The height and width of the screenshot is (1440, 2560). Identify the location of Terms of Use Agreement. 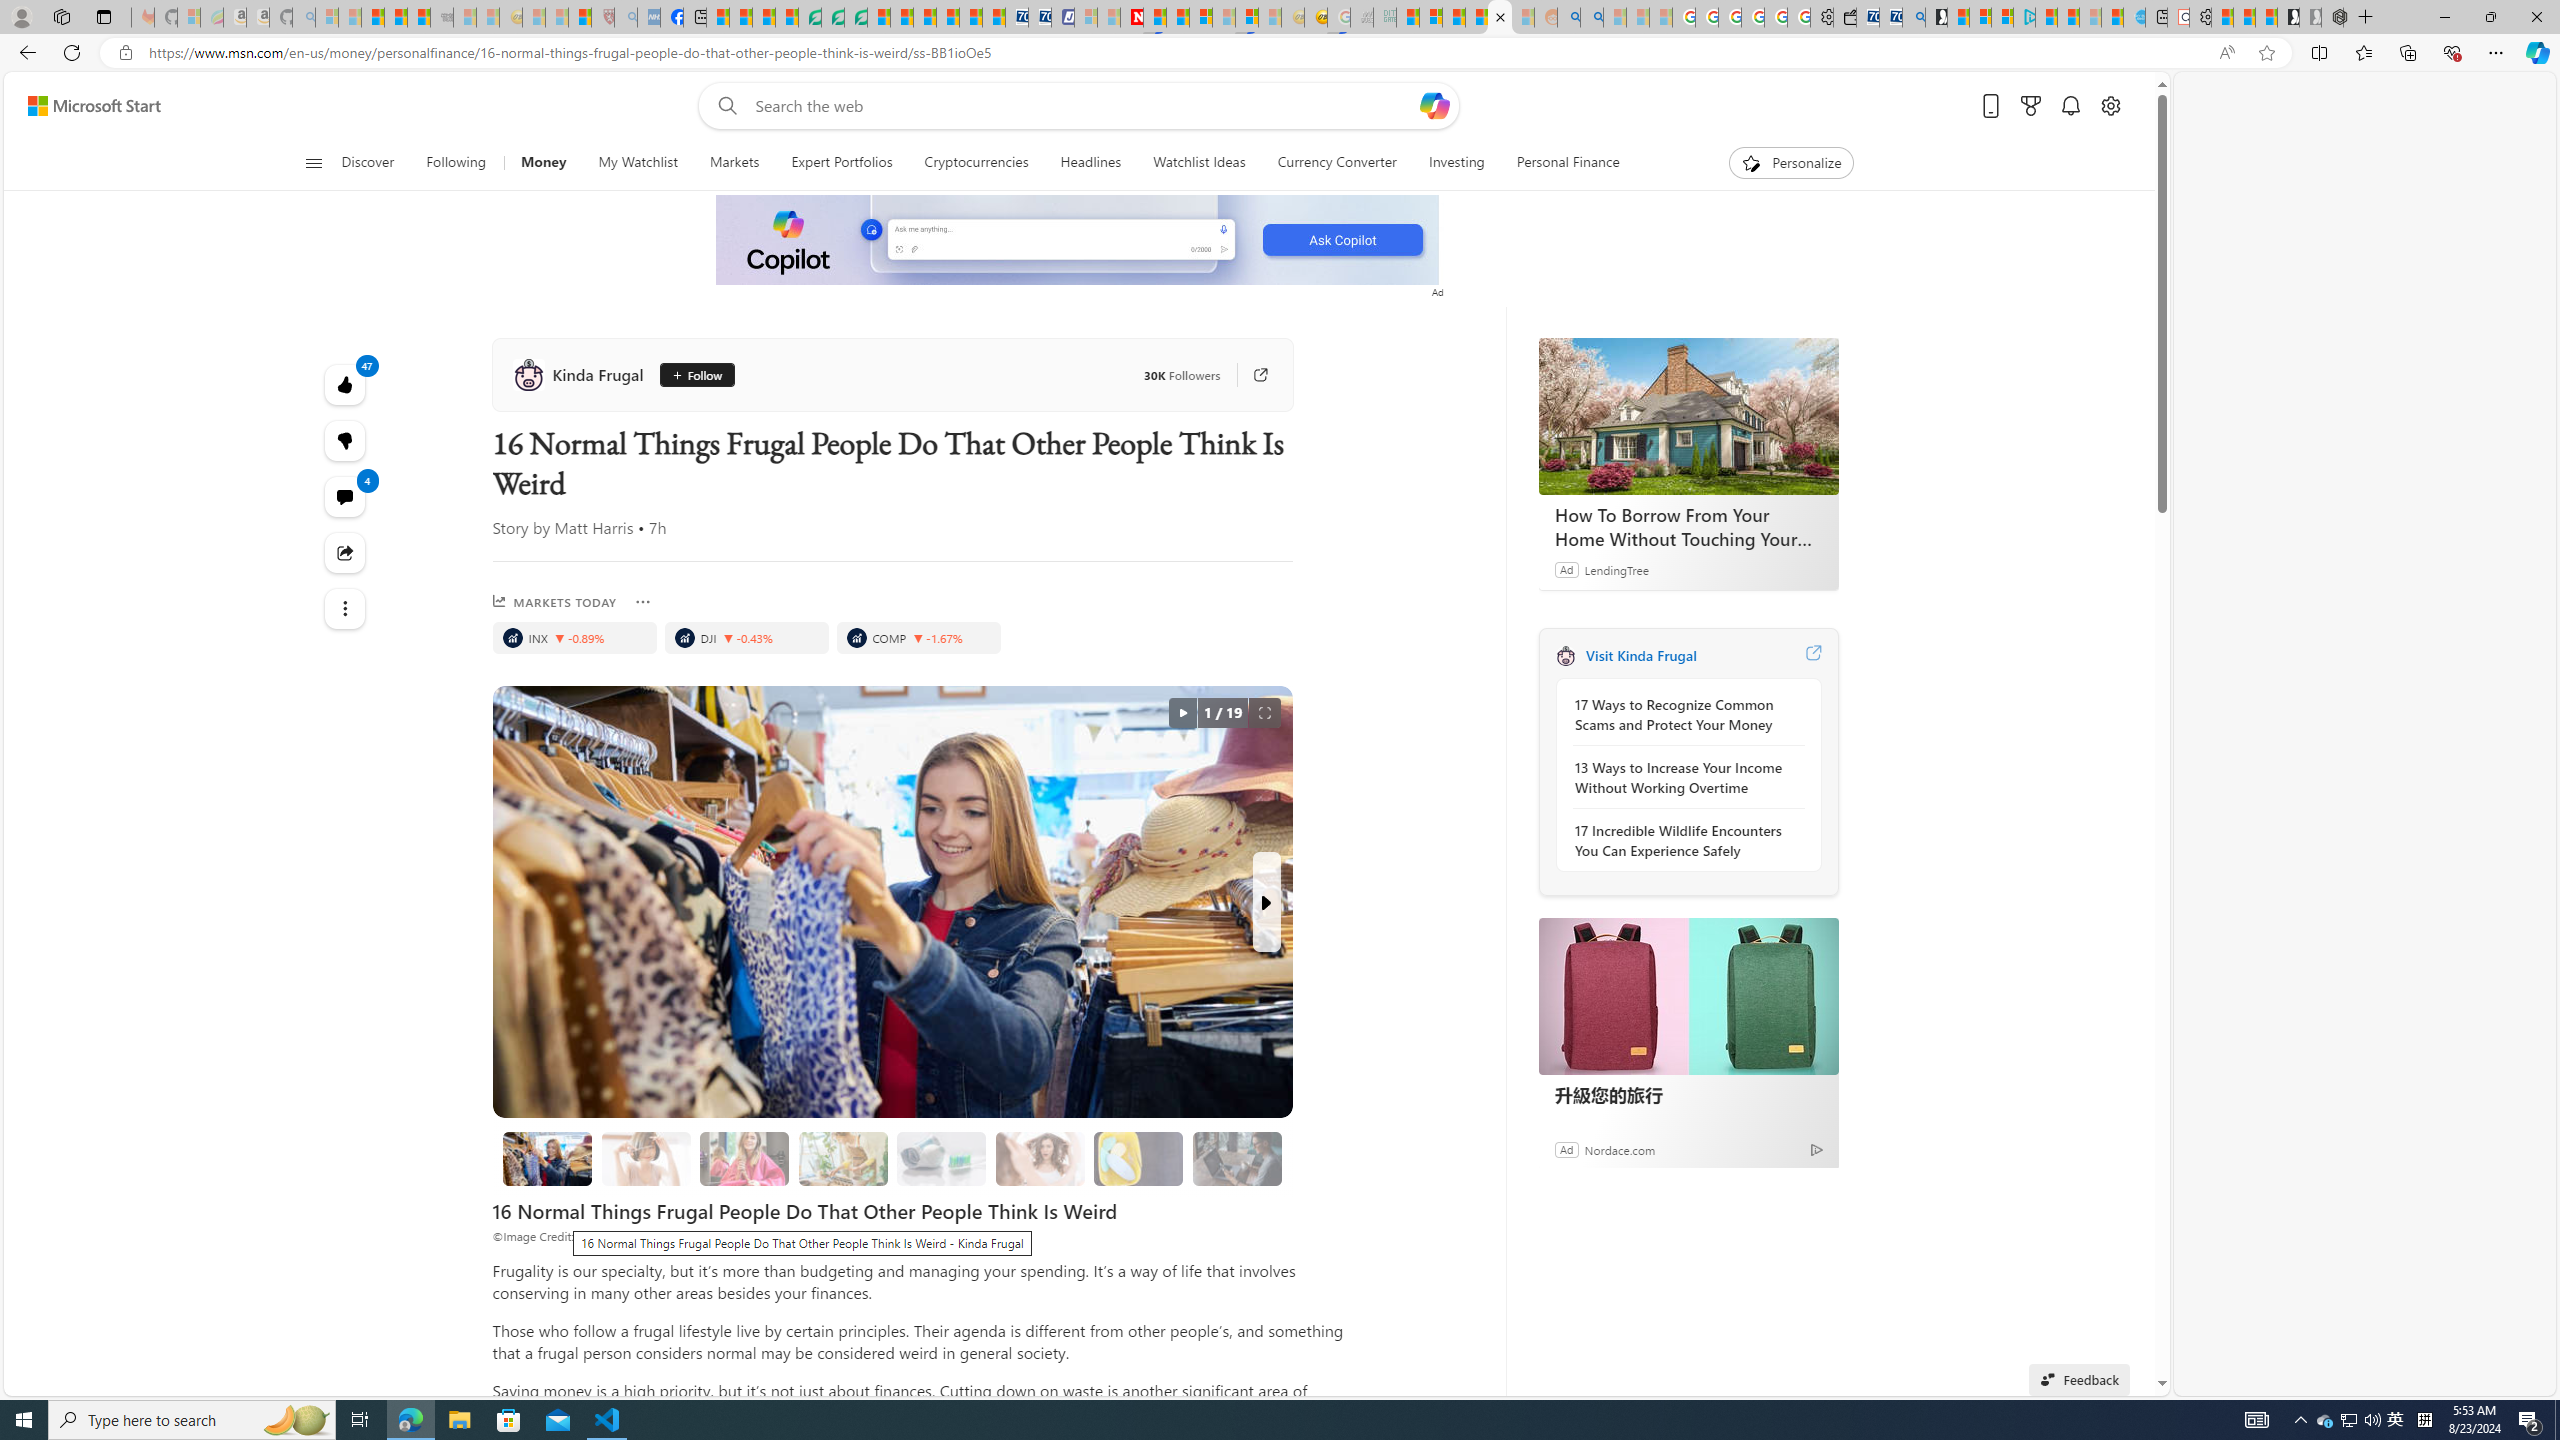
(833, 17).